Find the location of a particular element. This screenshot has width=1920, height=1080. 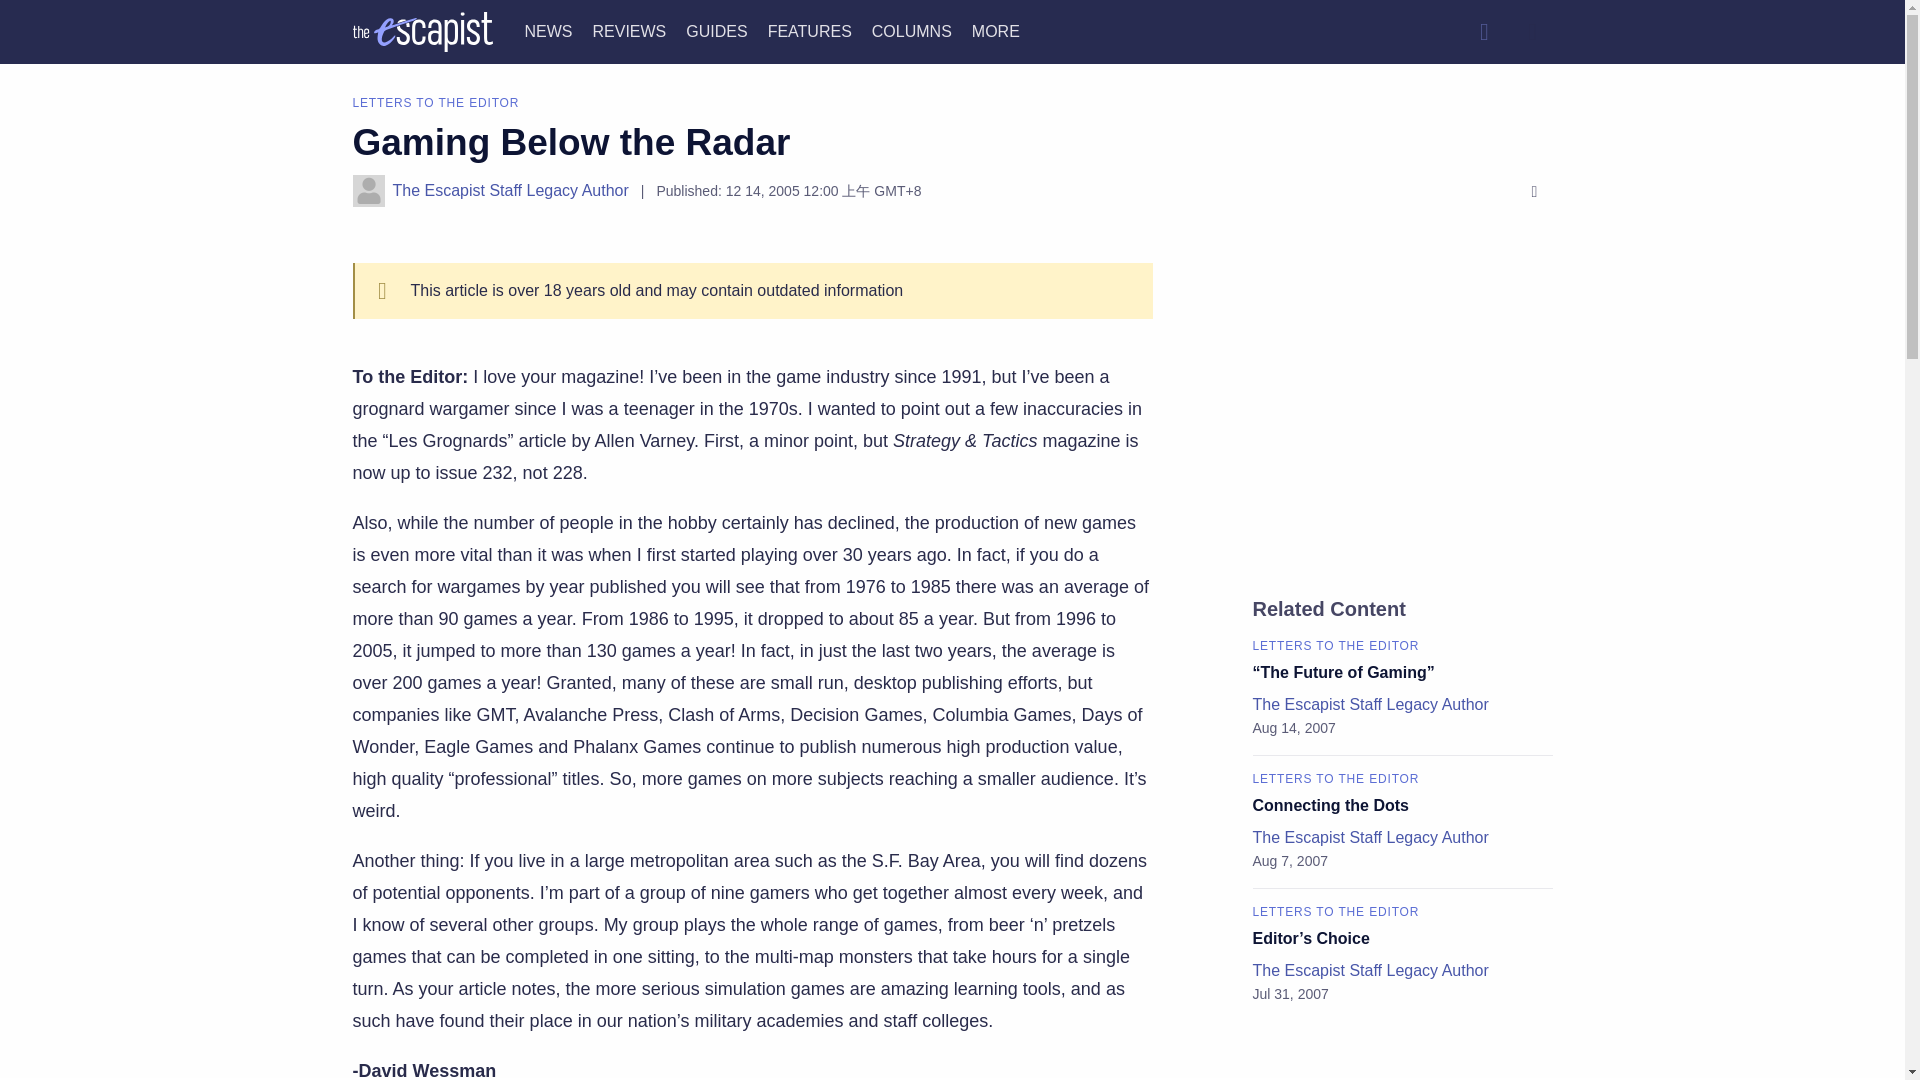

FEATURES is located at coordinates (810, 30).